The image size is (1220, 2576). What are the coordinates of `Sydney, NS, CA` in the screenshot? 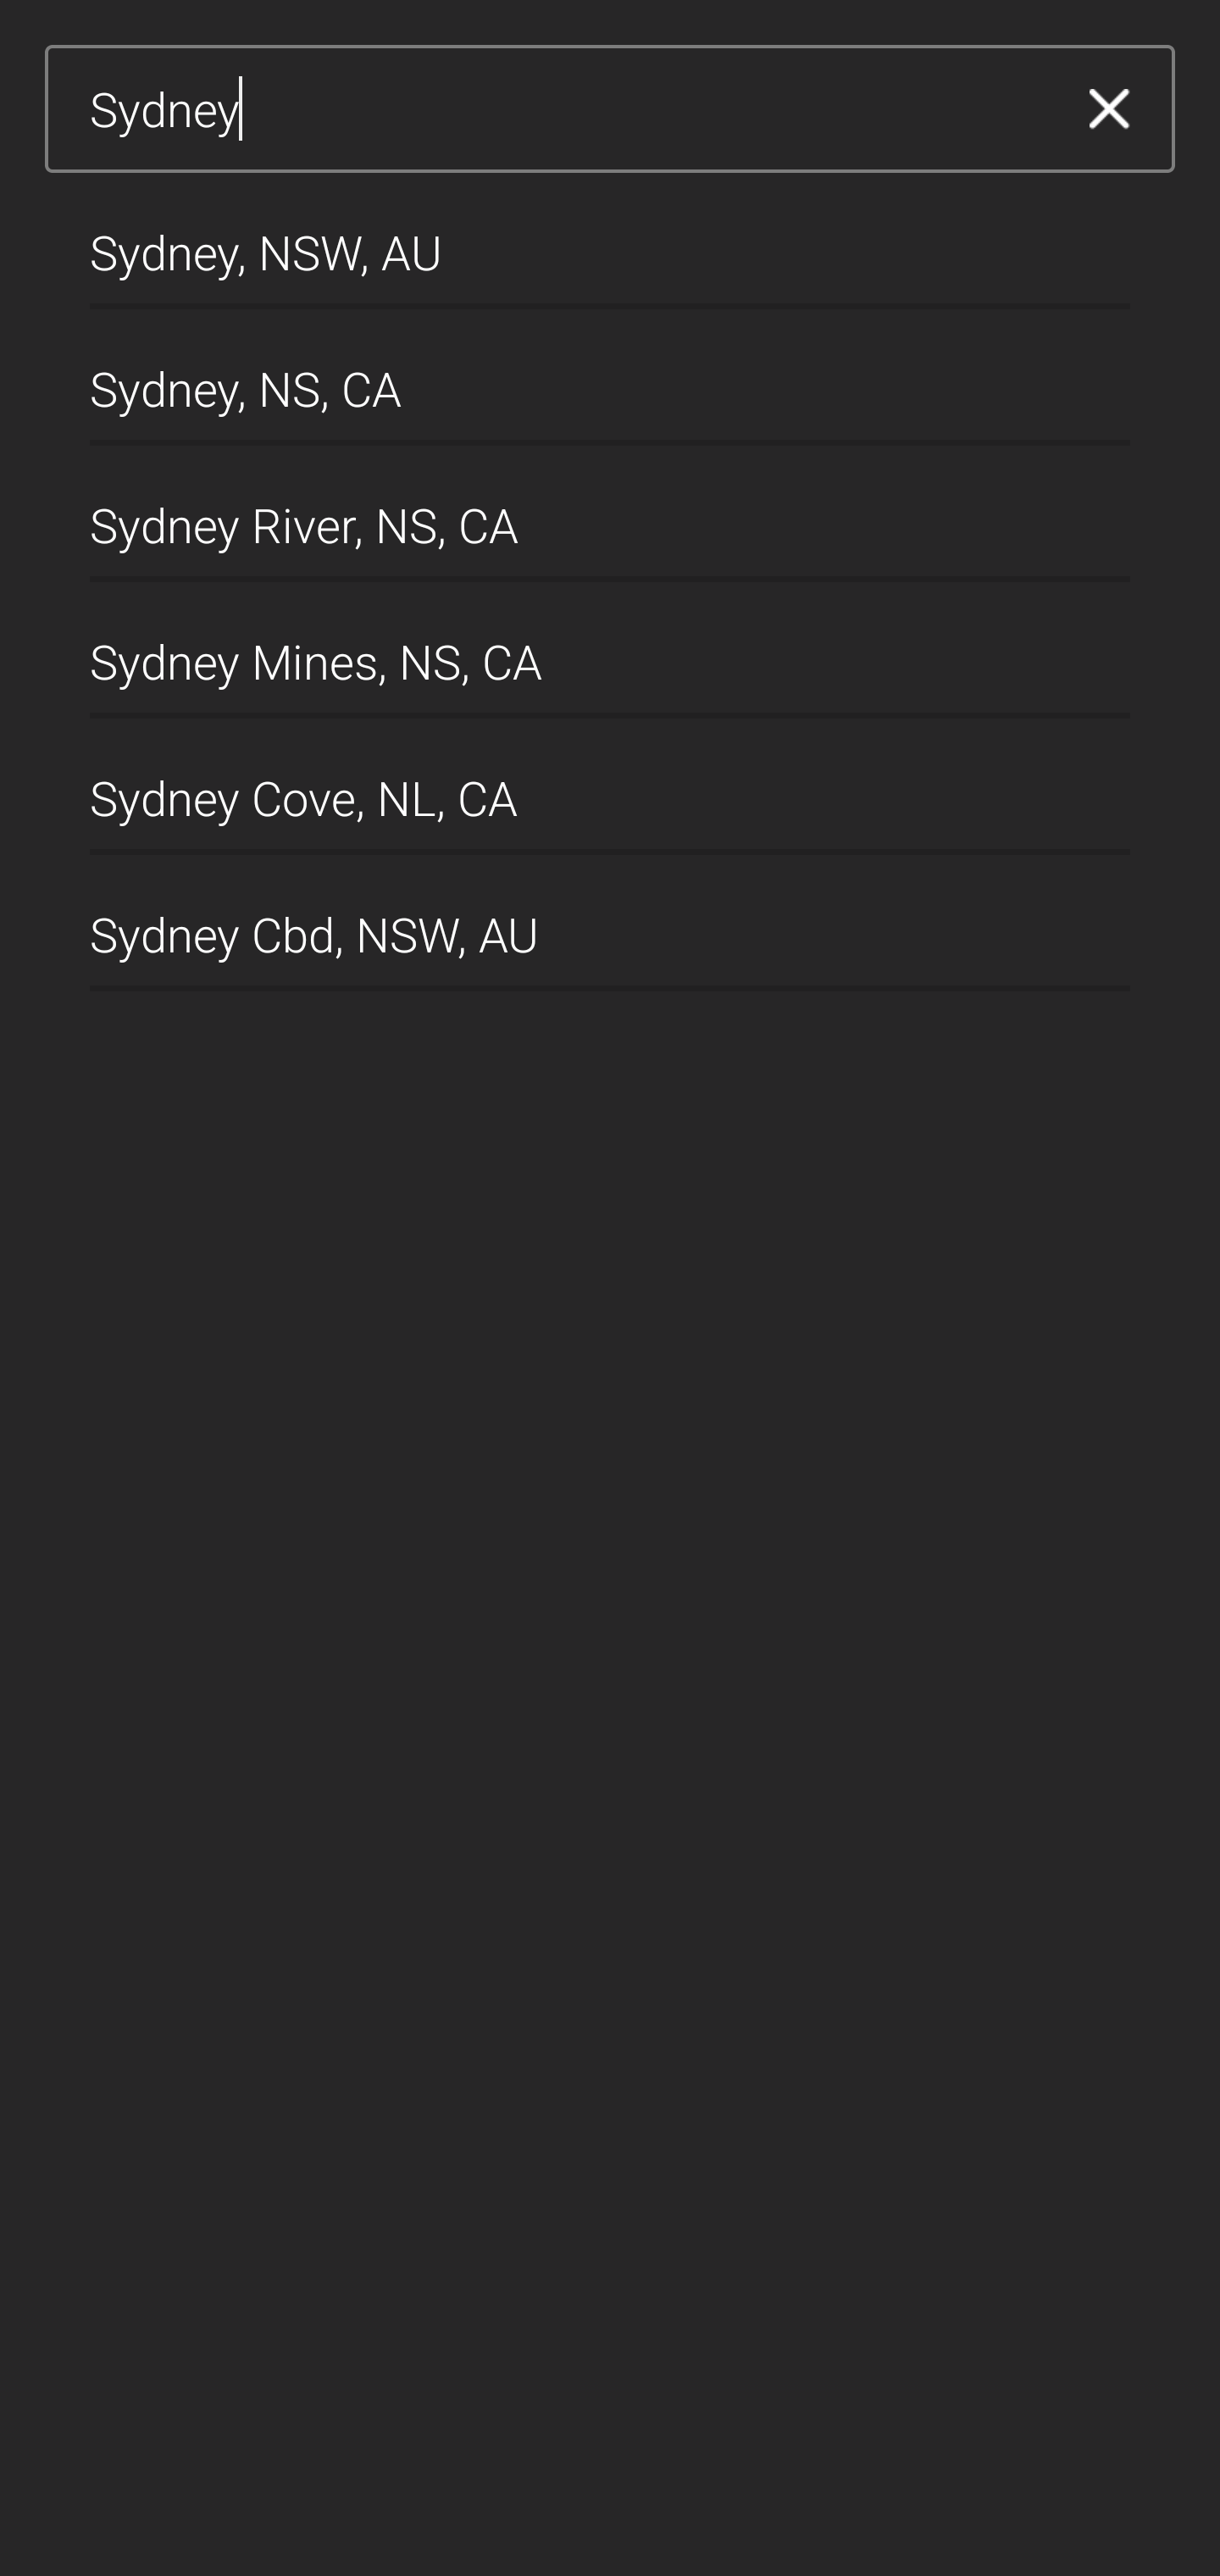 It's located at (610, 376).